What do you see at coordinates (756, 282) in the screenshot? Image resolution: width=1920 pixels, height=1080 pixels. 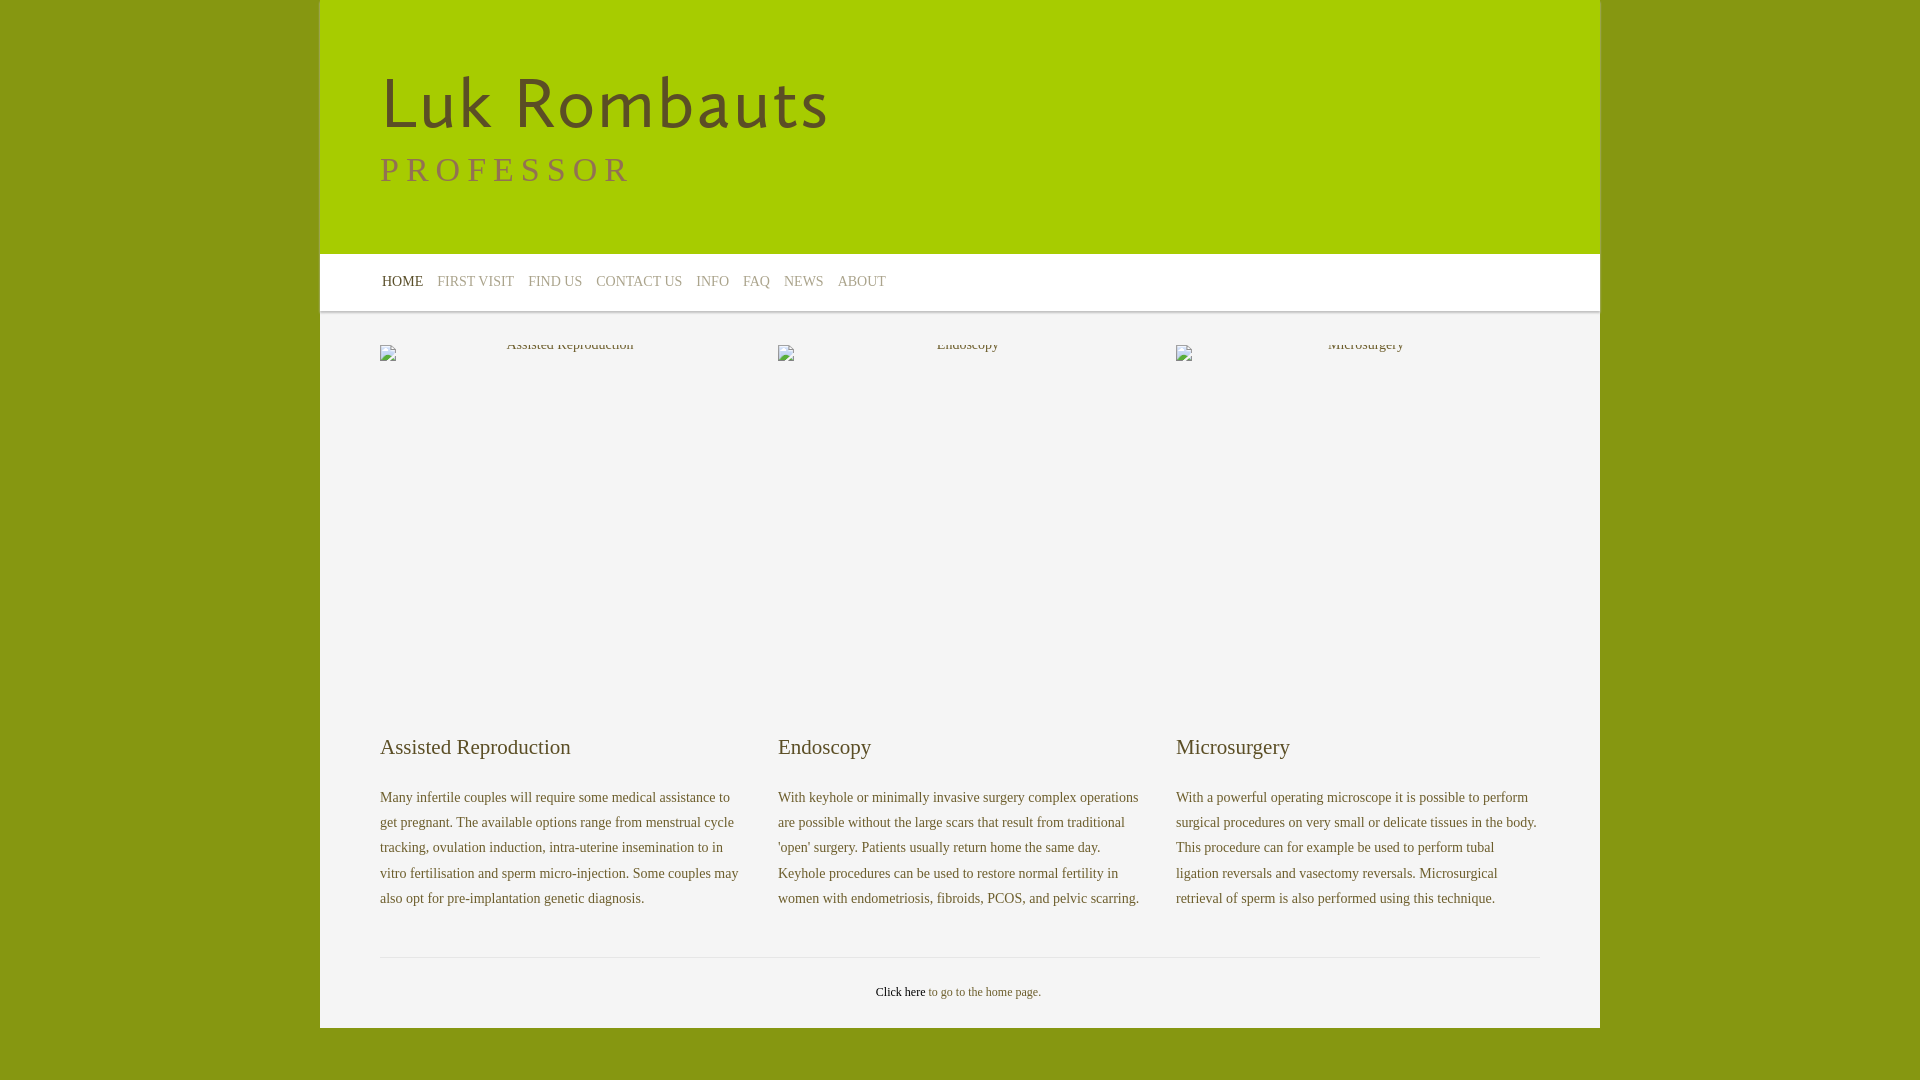 I see `FAQ` at bounding box center [756, 282].